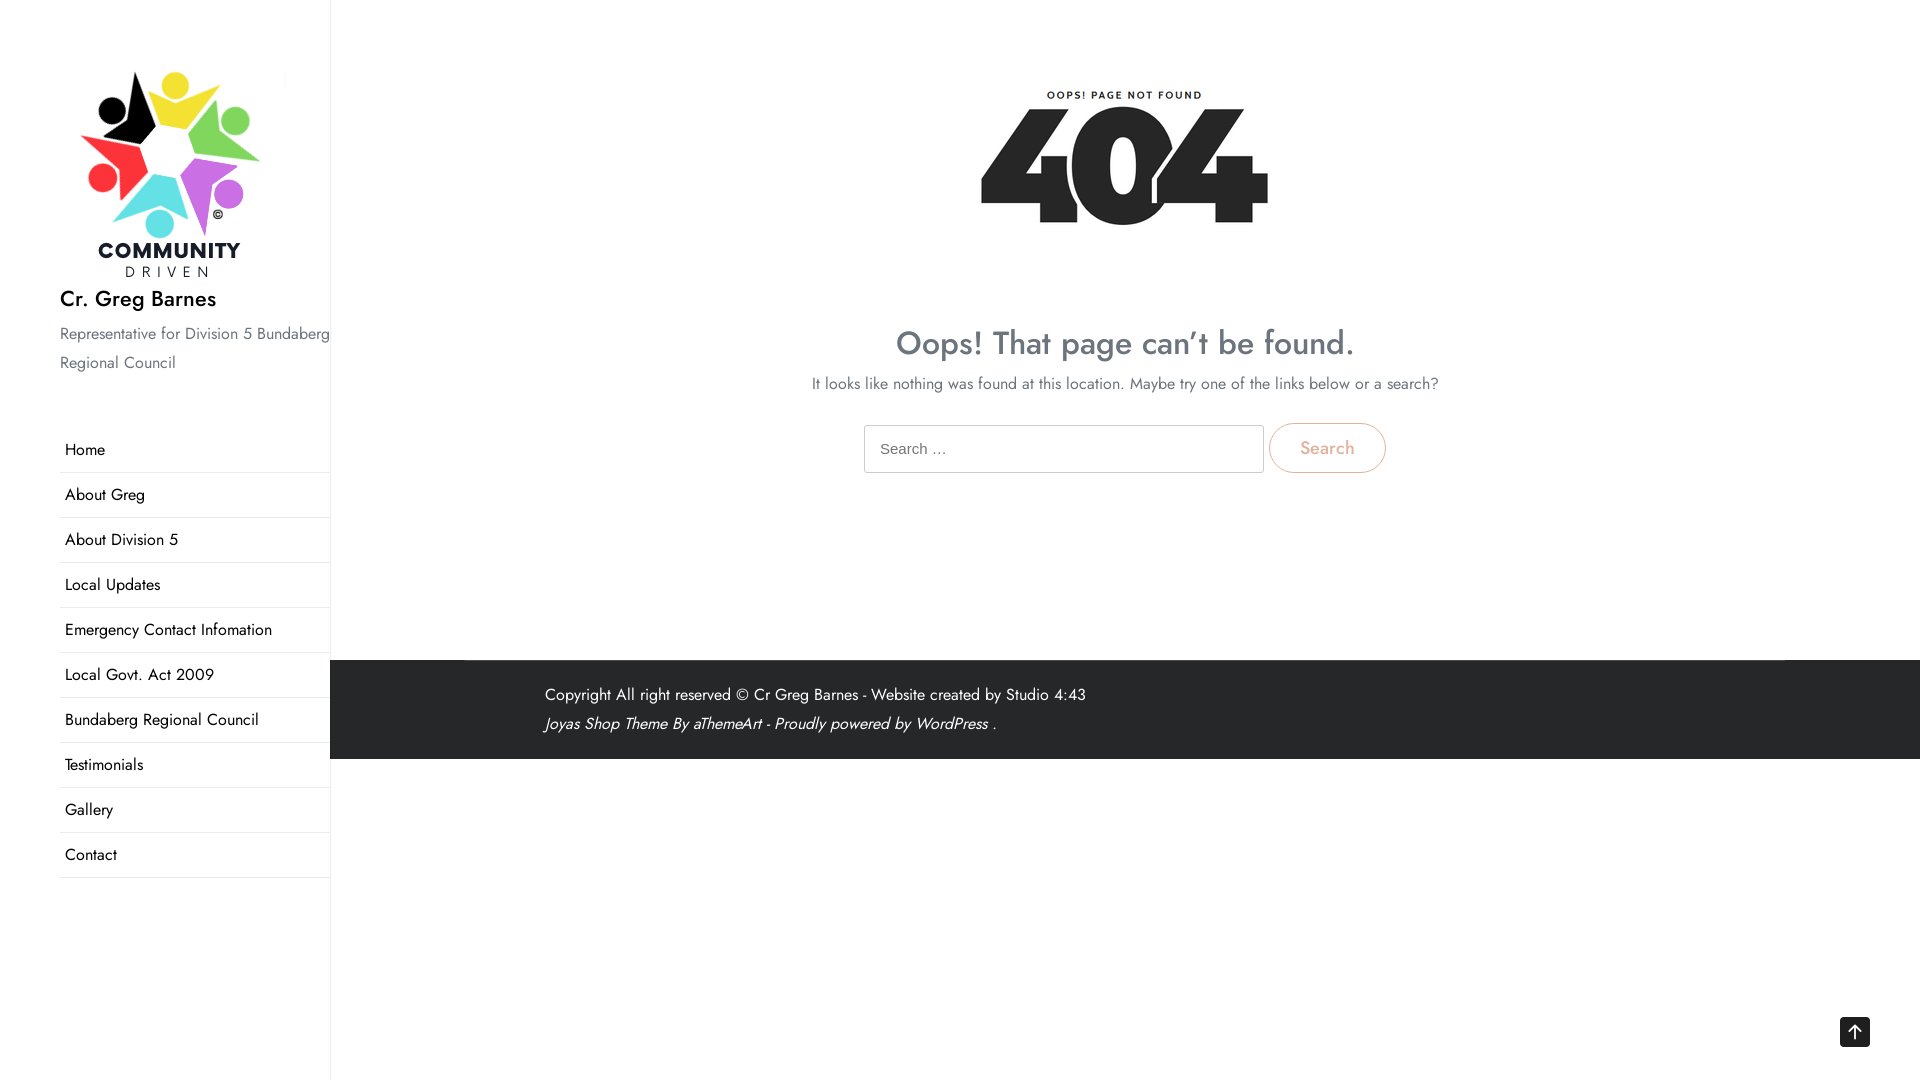 This screenshot has height=1080, width=1920. Describe the element at coordinates (195, 450) in the screenshot. I see `Home` at that location.